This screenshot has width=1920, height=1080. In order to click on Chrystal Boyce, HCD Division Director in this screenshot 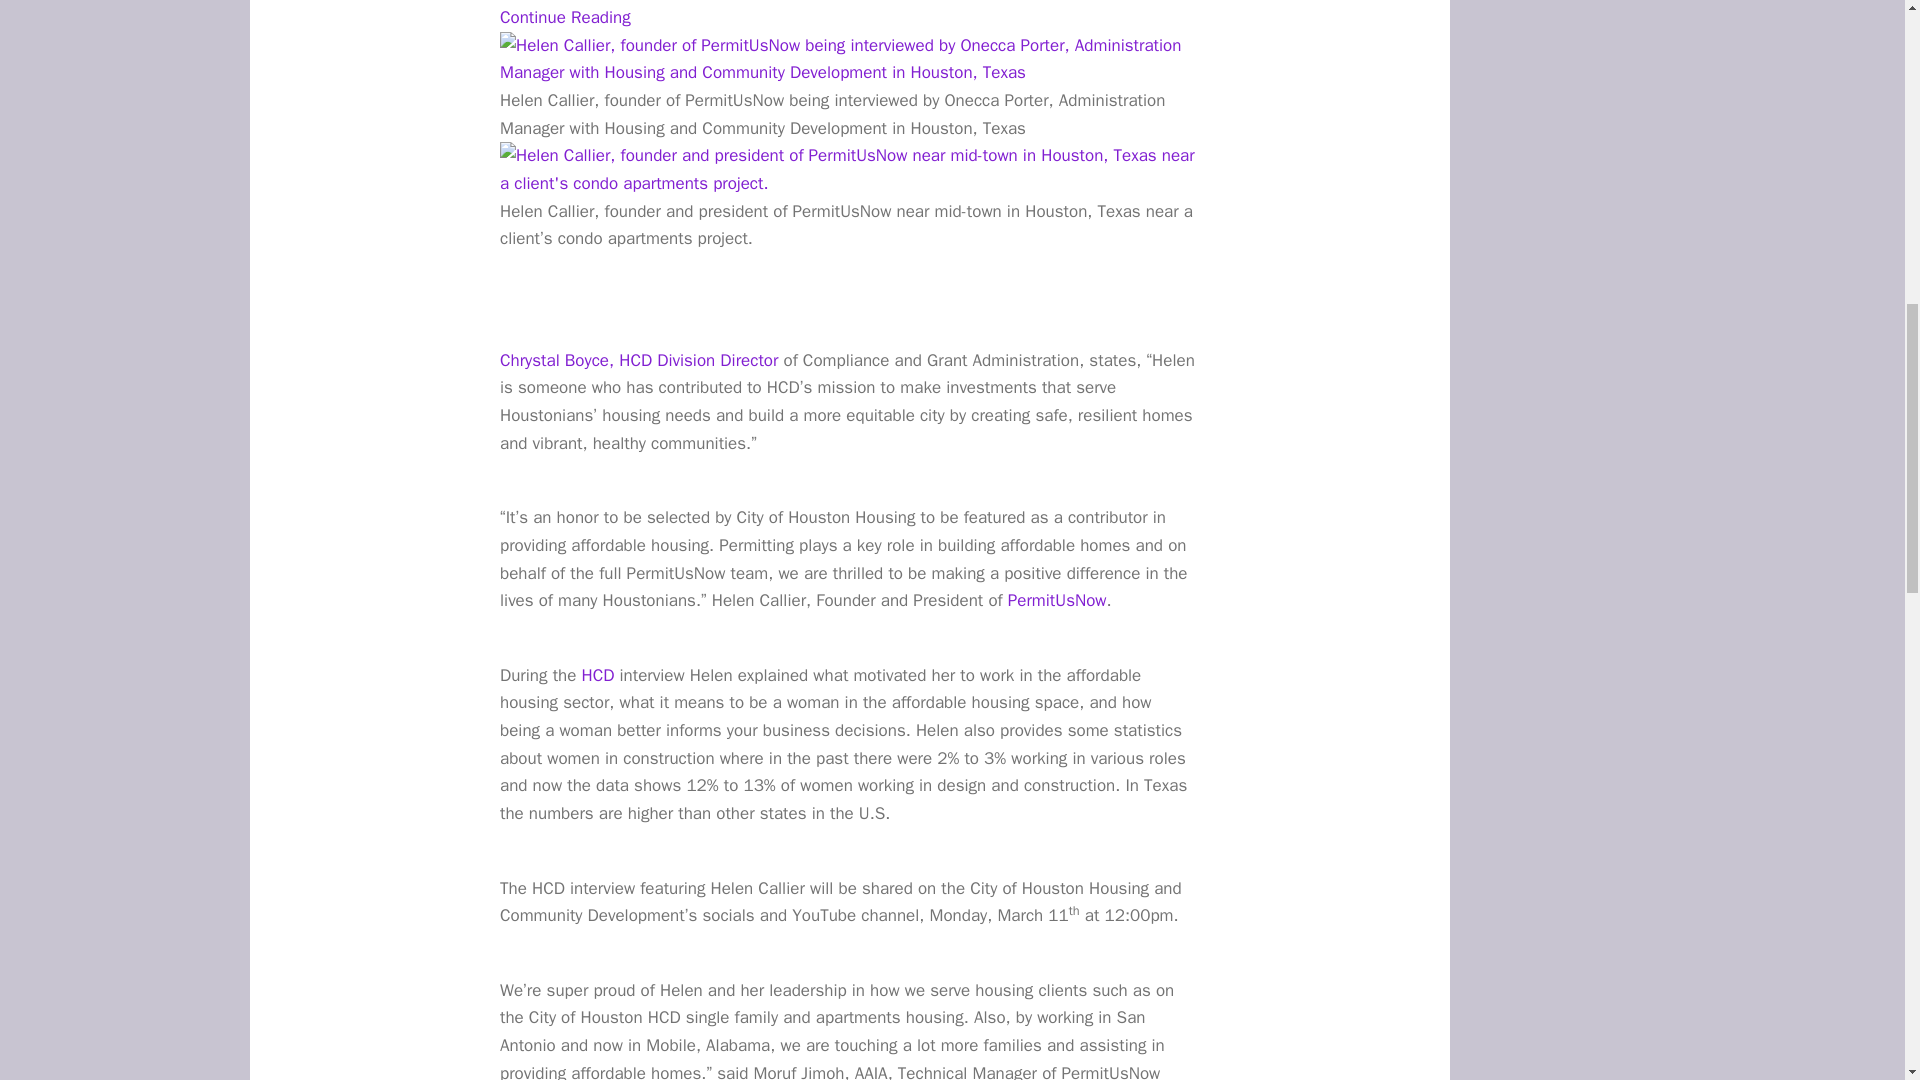, I will do `click(638, 360)`.